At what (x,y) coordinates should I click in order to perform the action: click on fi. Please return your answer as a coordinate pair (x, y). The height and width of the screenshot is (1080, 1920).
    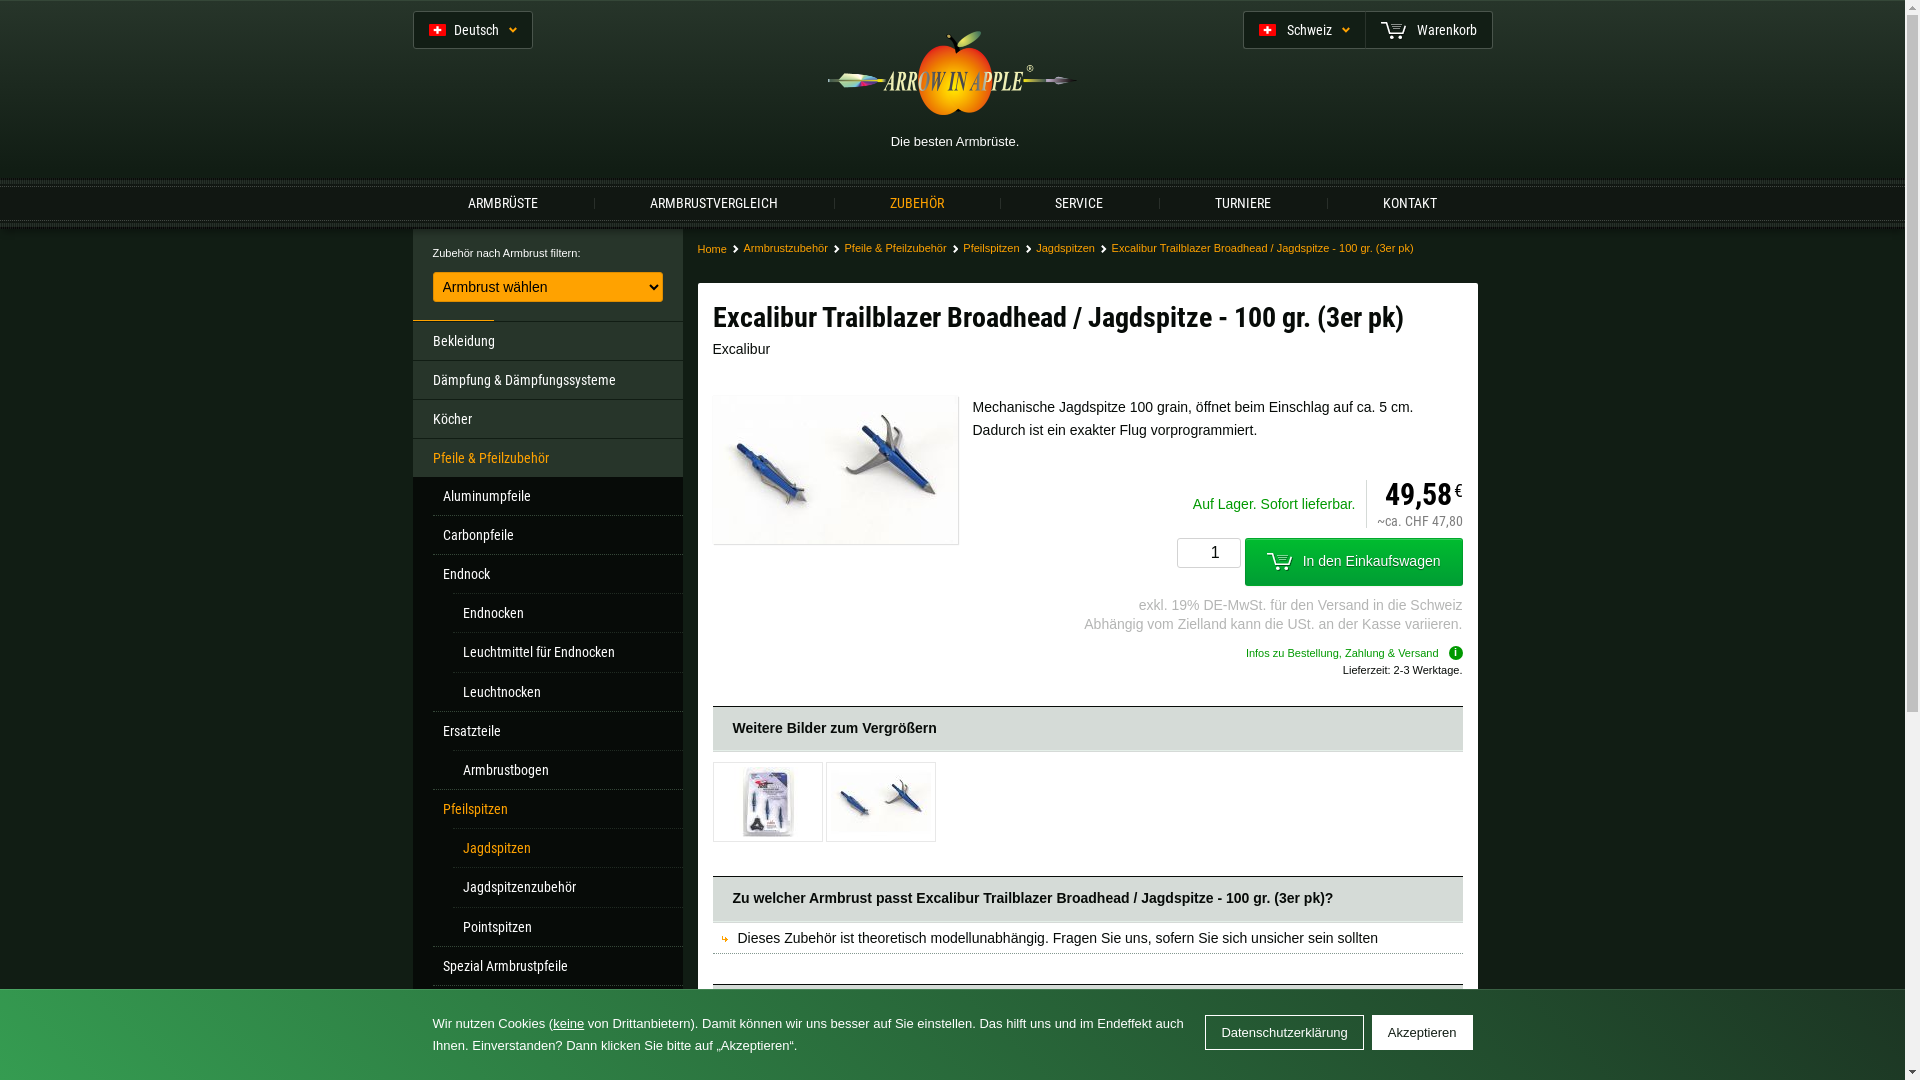
    Looking at the image, I should click on (1223, 310).